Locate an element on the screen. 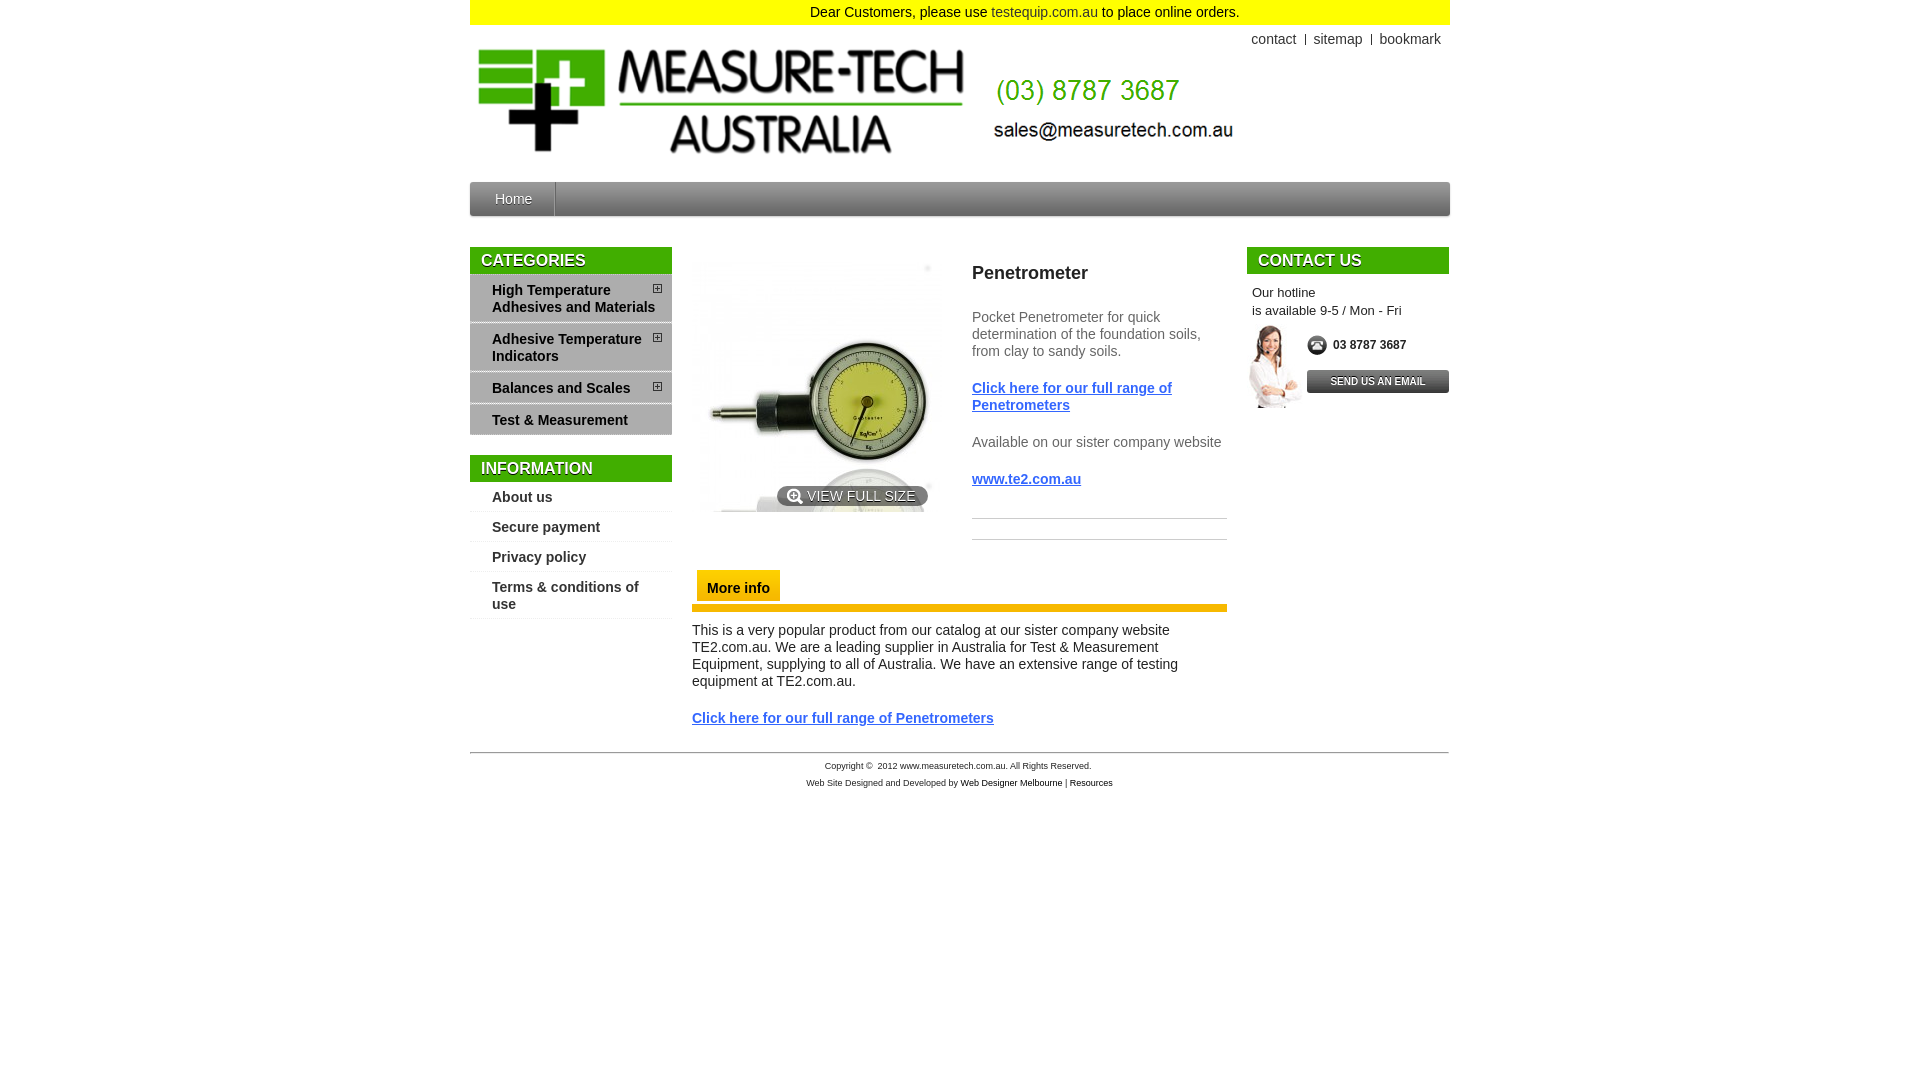 Image resolution: width=1920 pixels, height=1080 pixels. contact is located at coordinates (1274, 39).